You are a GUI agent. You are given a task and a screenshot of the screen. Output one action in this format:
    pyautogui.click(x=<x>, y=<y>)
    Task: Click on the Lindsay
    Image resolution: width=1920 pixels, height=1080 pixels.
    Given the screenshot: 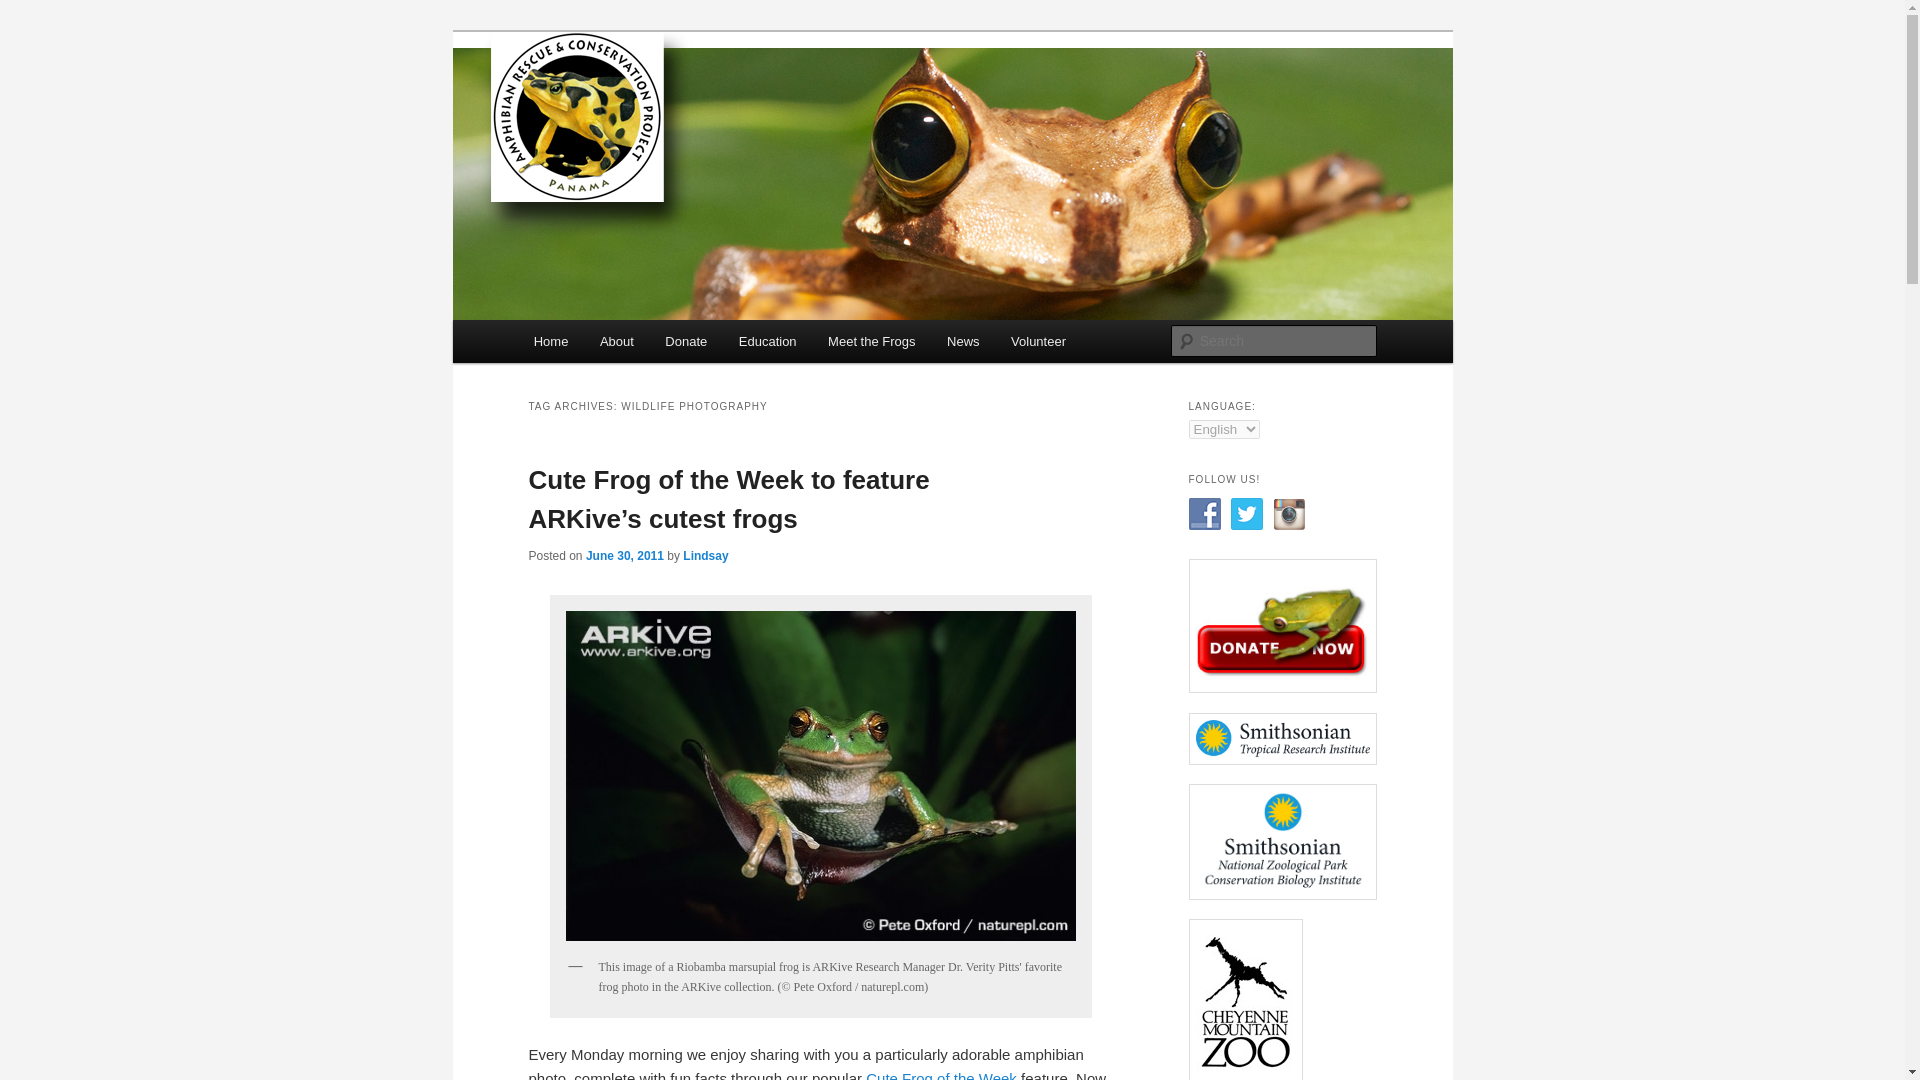 What is the action you would take?
    pyautogui.click(x=705, y=554)
    